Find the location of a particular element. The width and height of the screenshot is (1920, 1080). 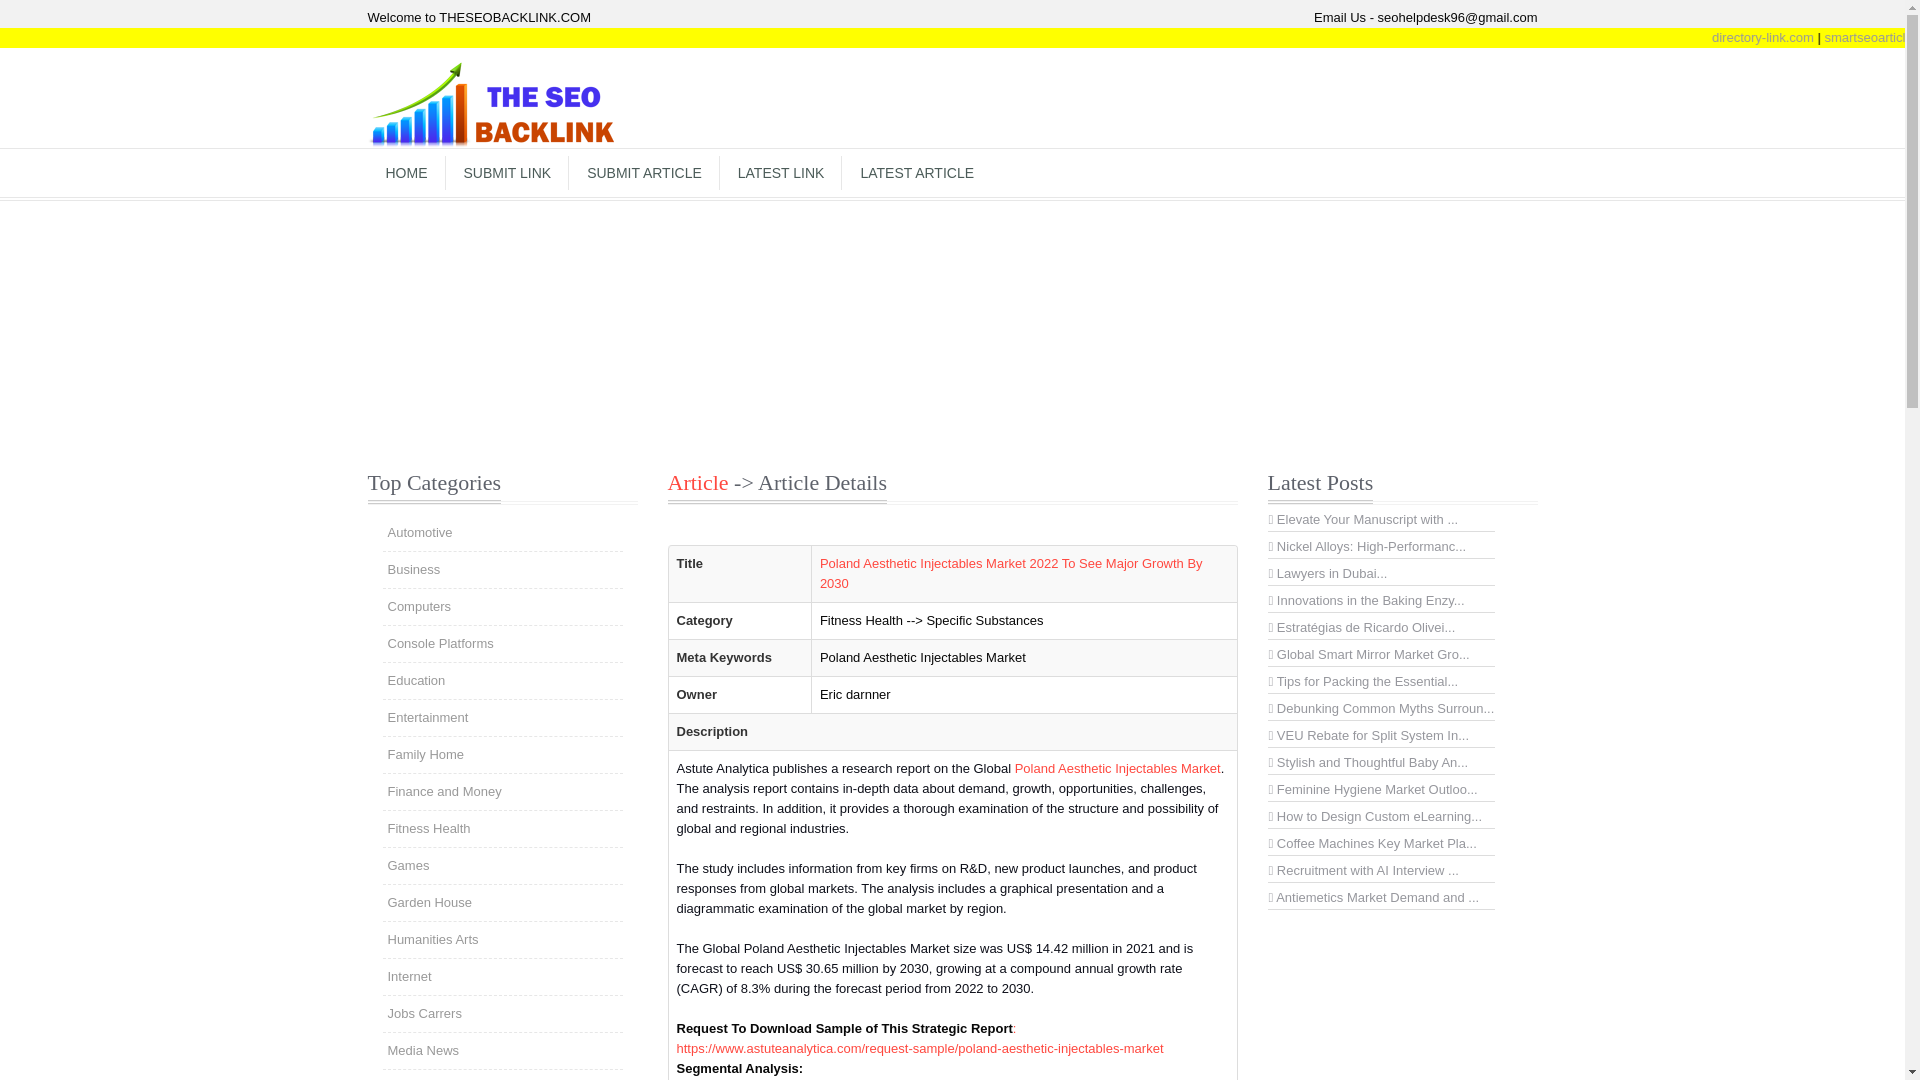

Education is located at coordinates (502, 680).